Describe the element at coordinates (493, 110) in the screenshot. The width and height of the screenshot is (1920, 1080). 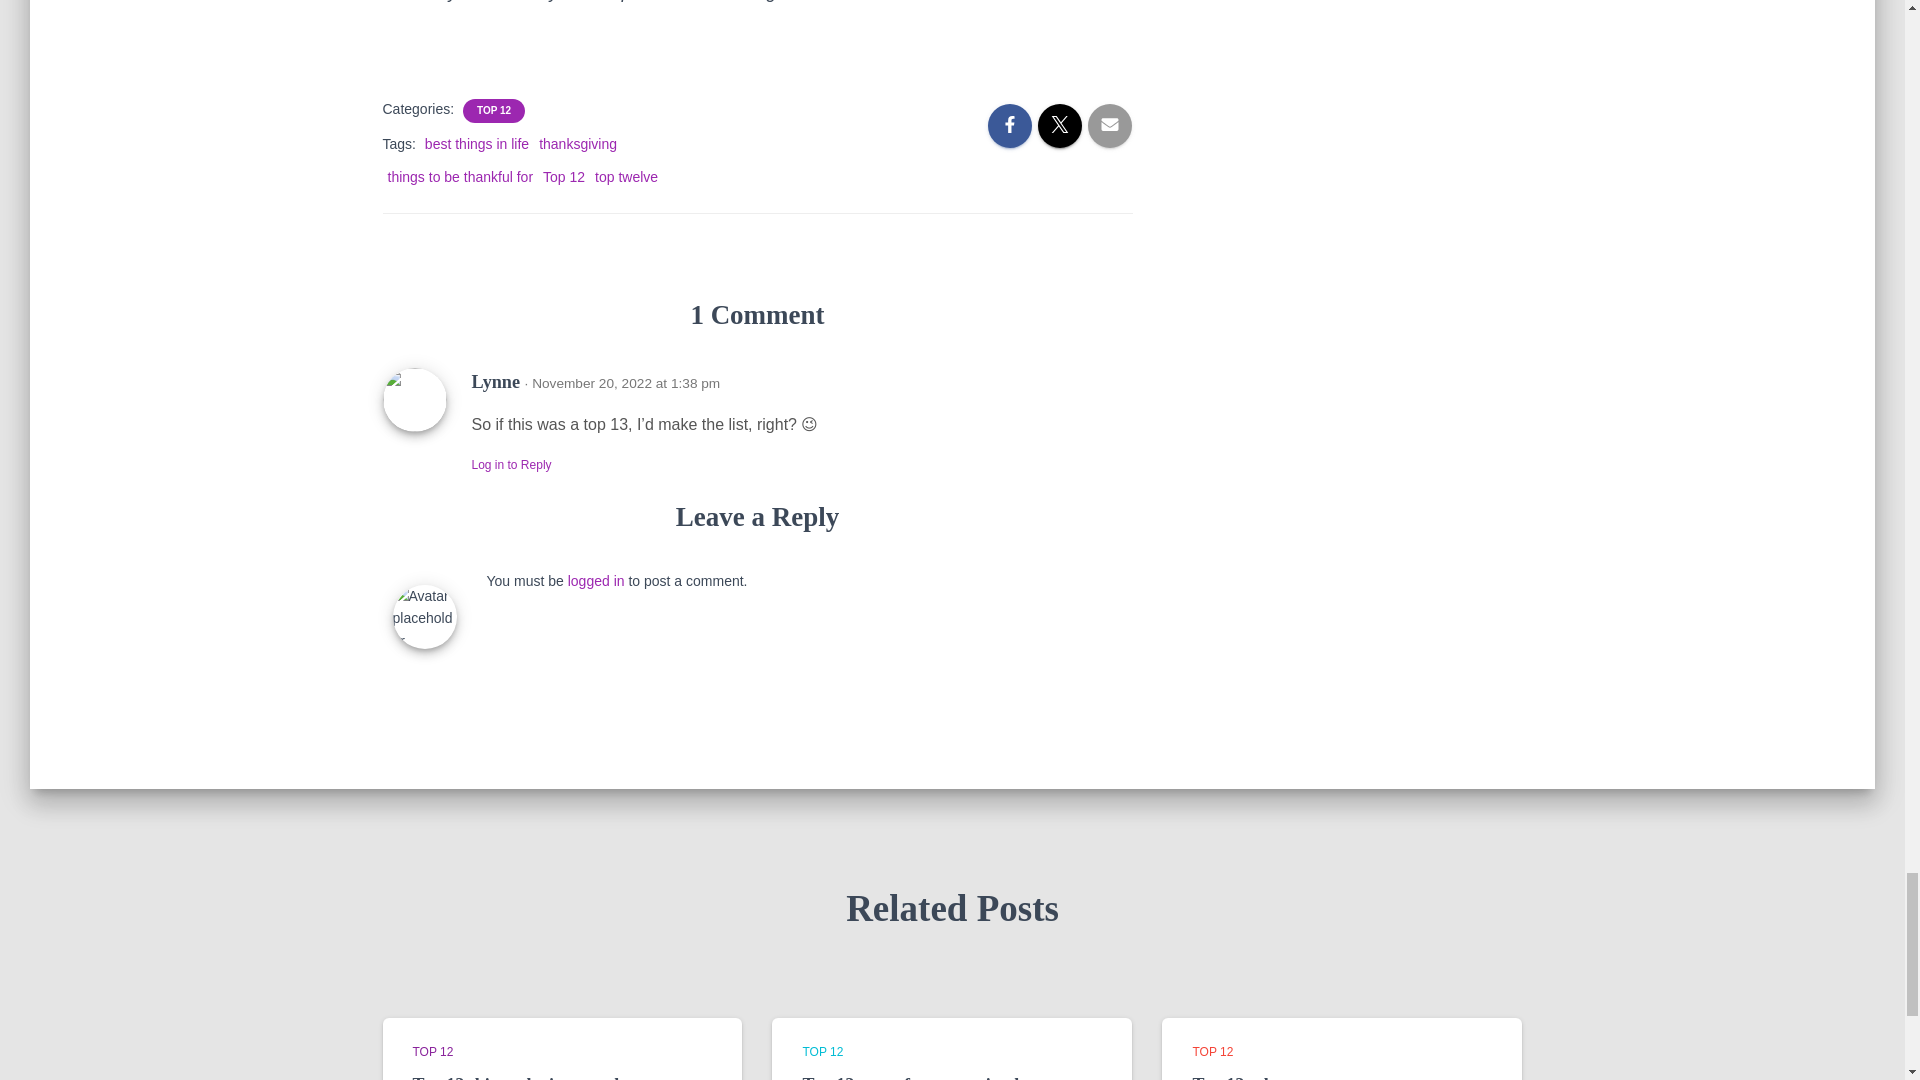
I see `TOP 12` at that location.